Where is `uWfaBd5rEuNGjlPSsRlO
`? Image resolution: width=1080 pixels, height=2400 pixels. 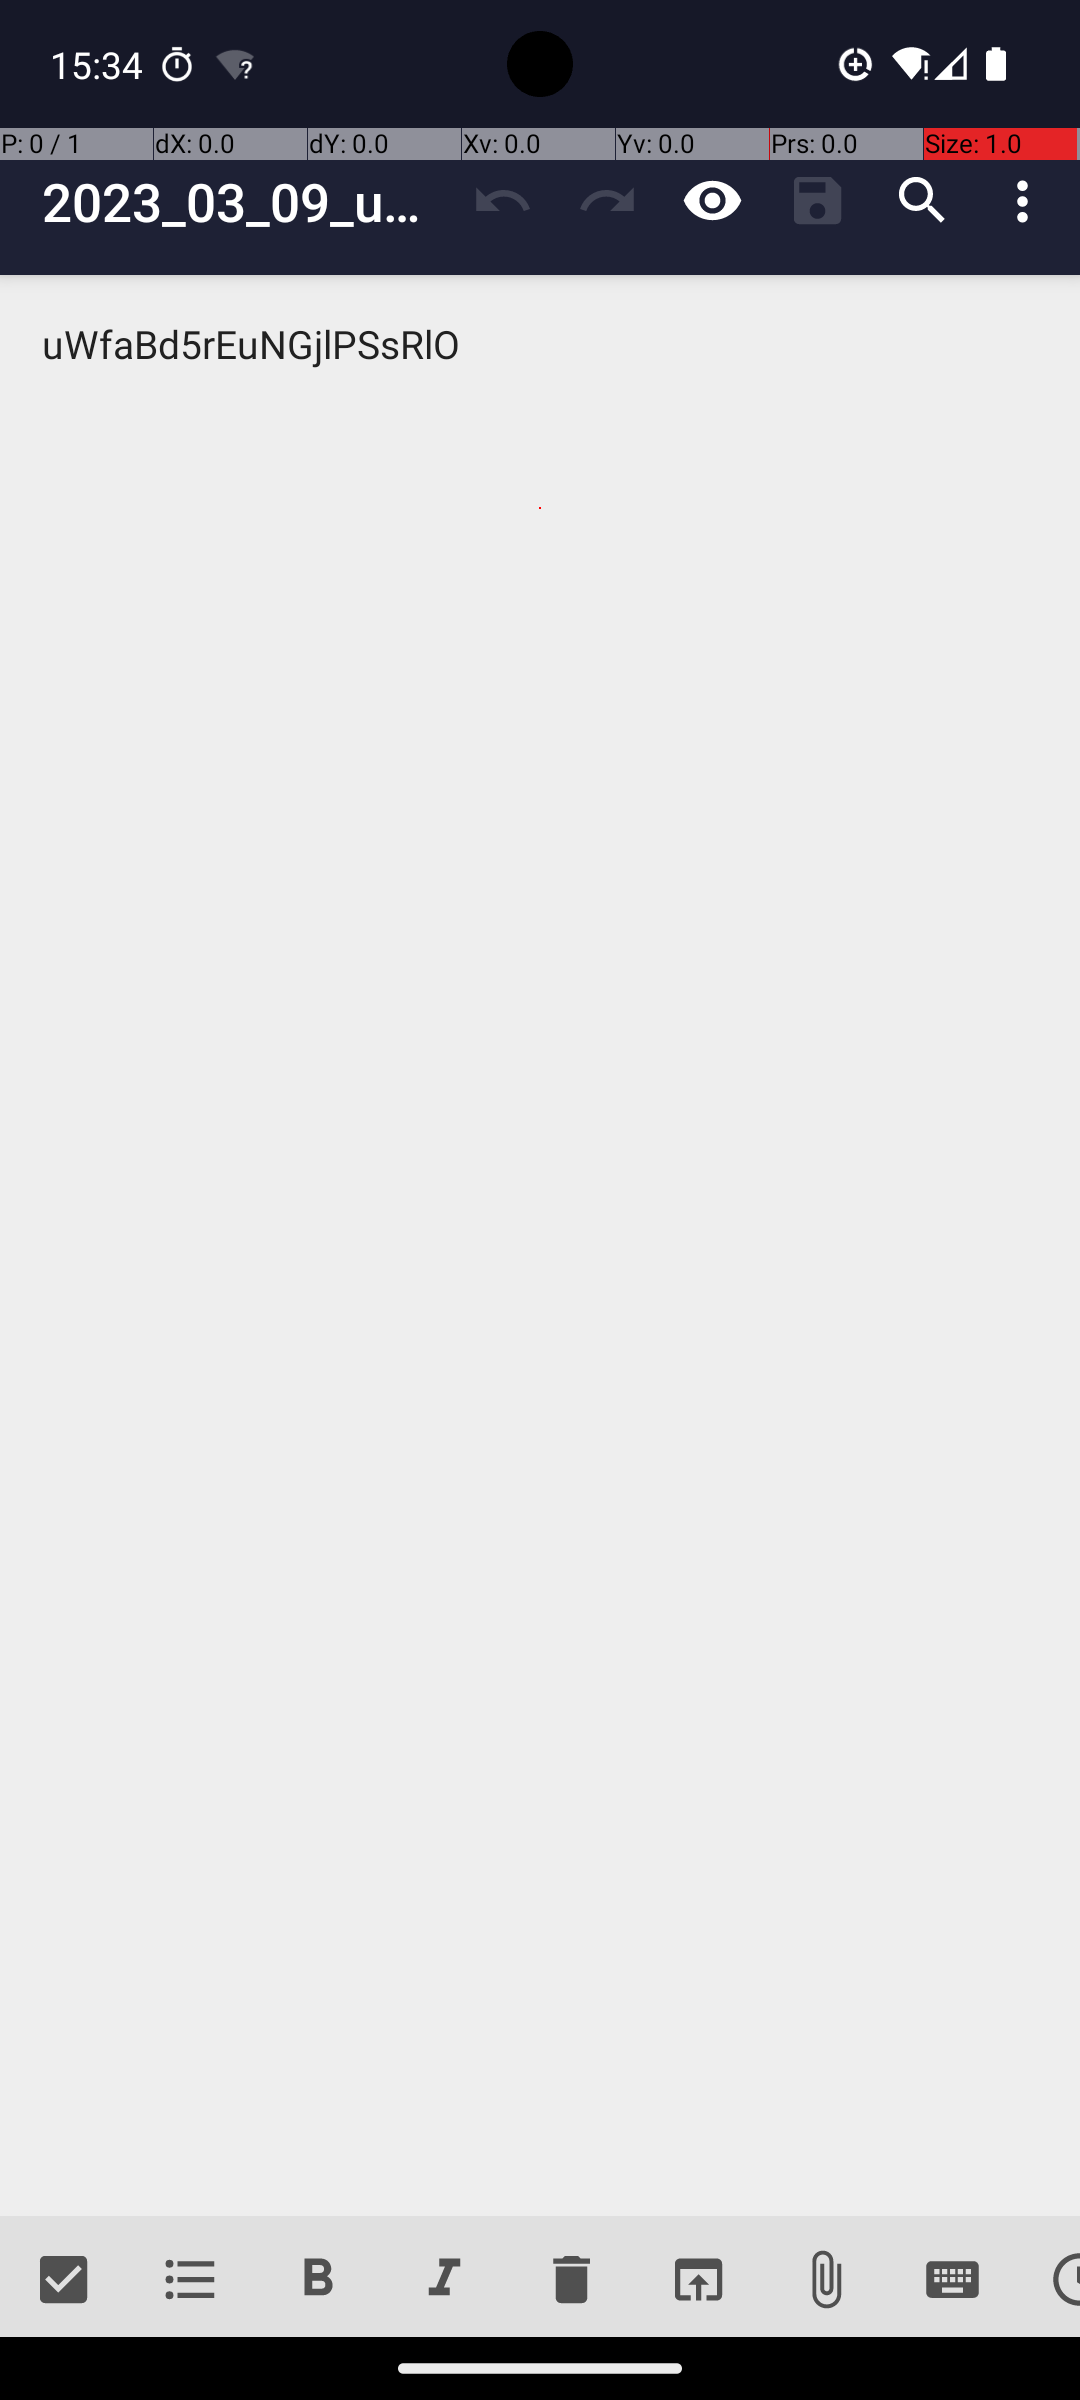 uWfaBd5rEuNGjlPSsRlO
 is located at coordinates (540, 1246).